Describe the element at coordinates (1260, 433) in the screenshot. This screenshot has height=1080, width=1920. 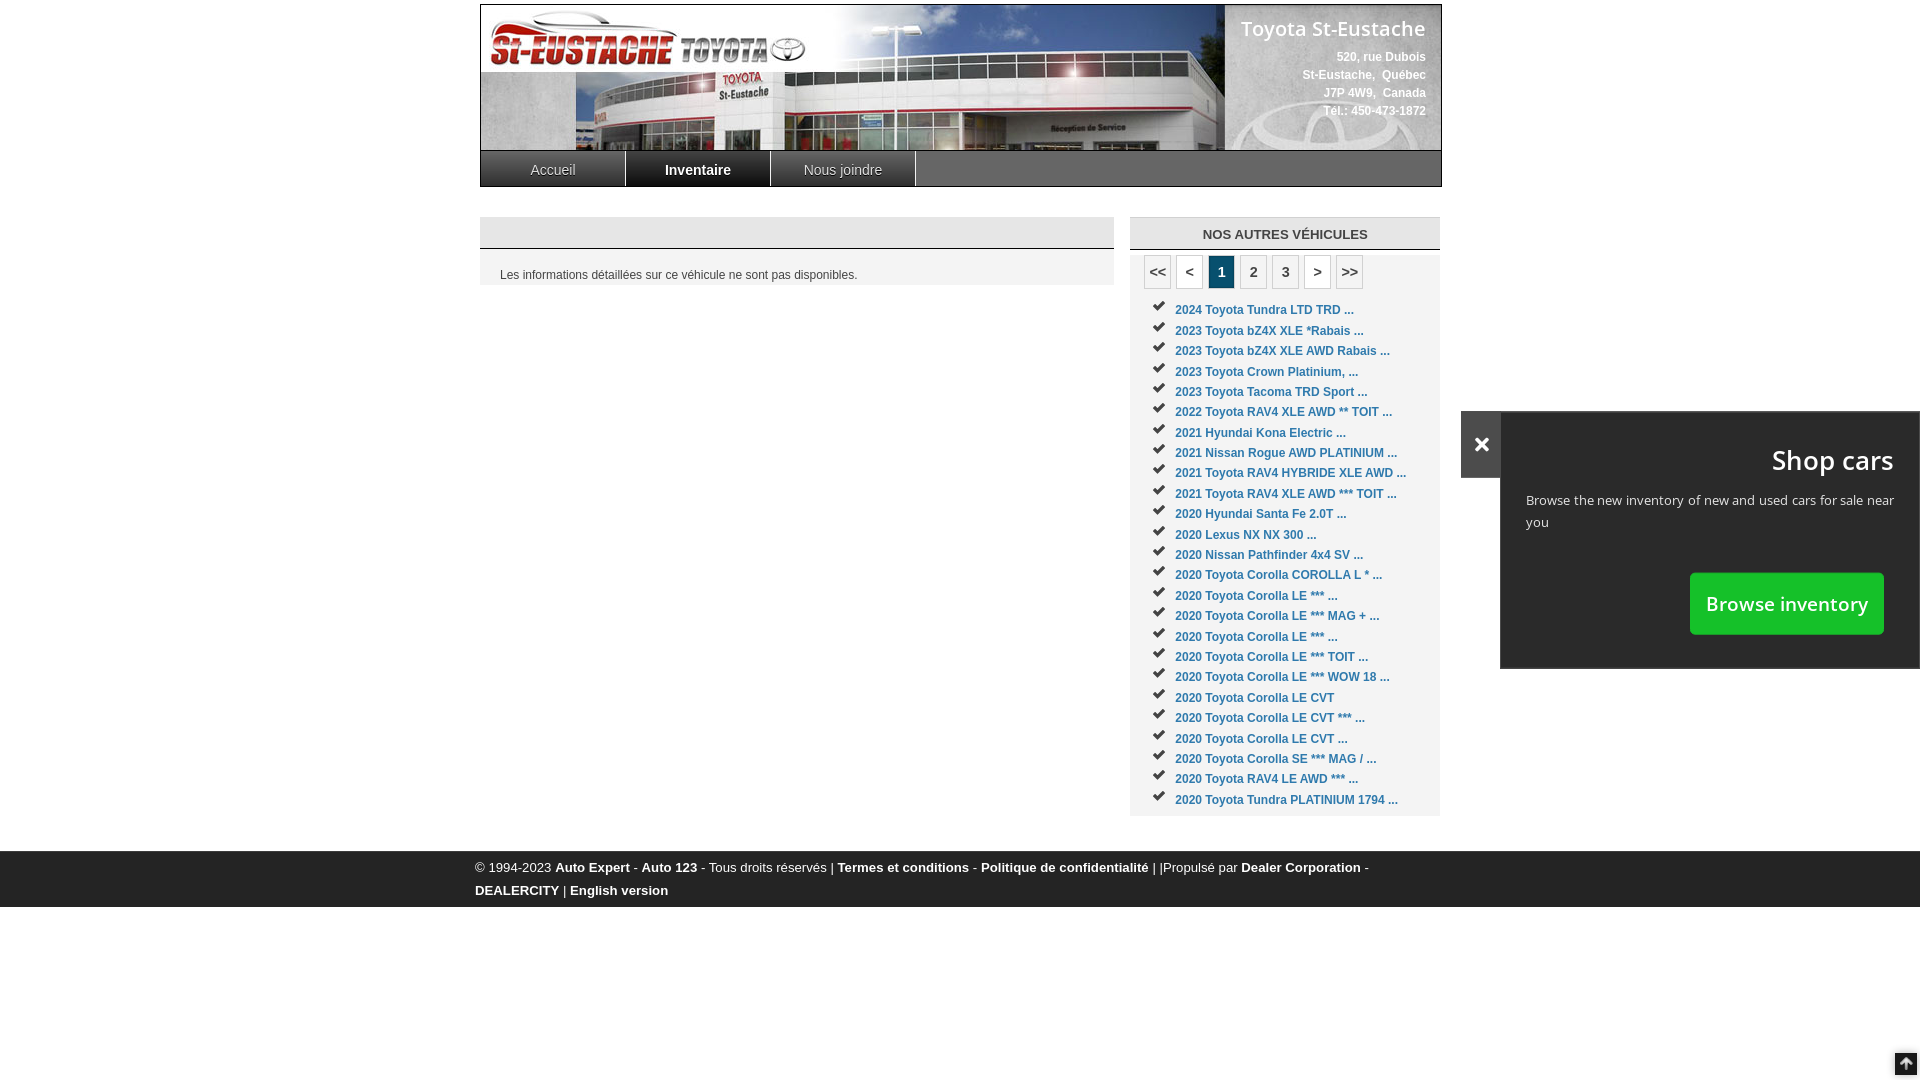
I see `2021 Hyundai Kona Electric ...` at that location.